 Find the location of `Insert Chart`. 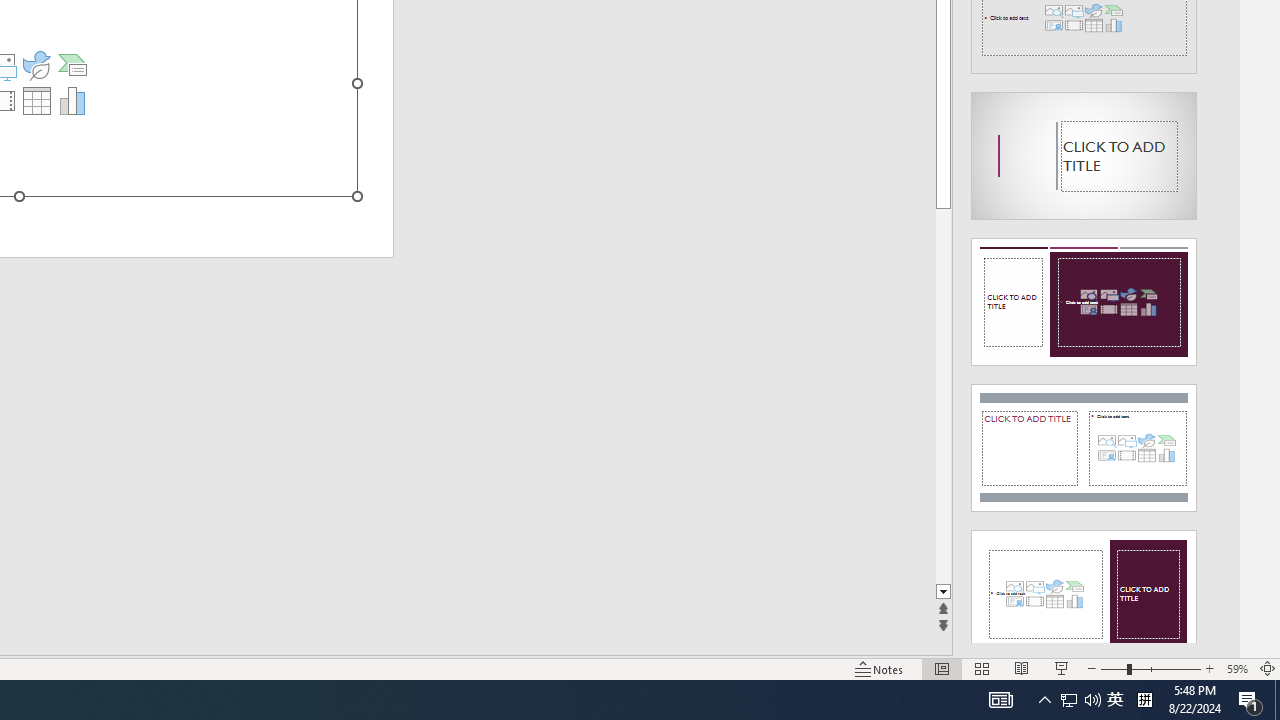

Insert Chart is located at coordinates (73, 100).